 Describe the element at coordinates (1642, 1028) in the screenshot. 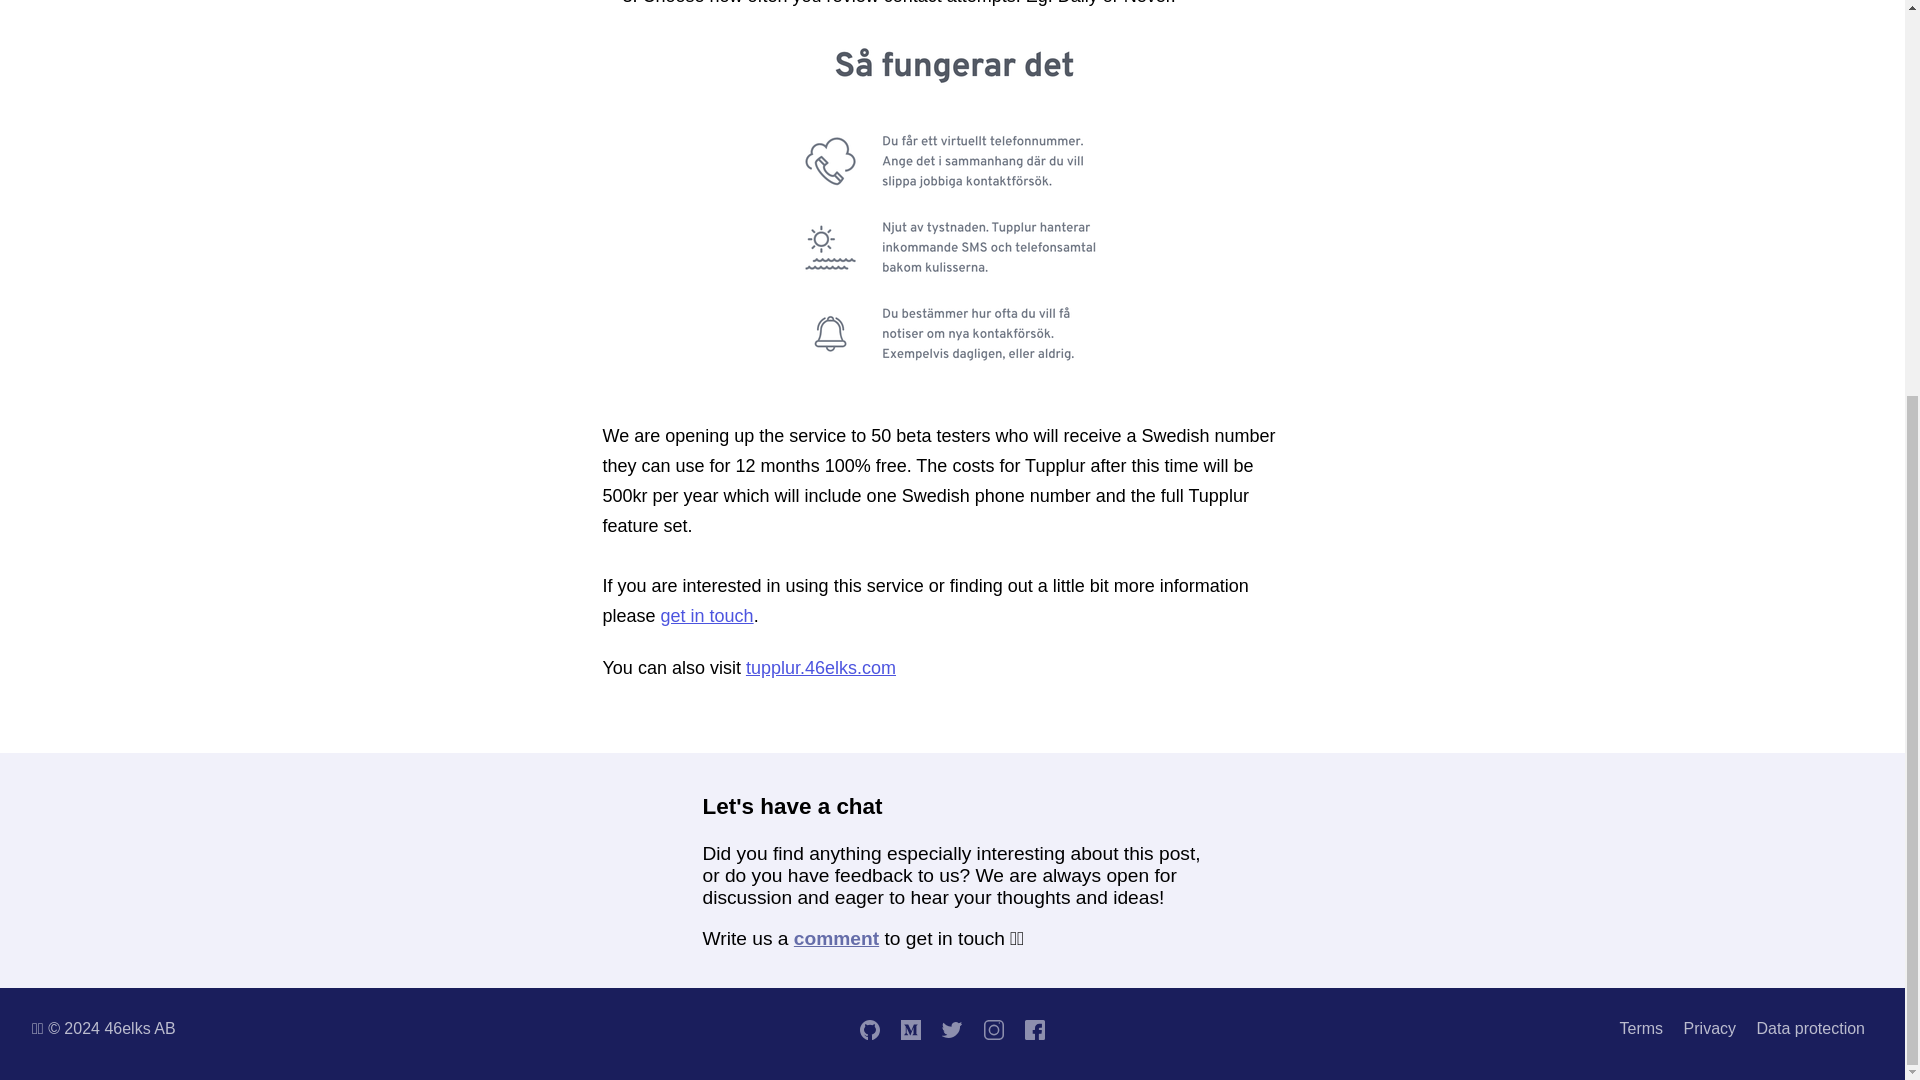

I see `Link to 46elks Terms` at that location.